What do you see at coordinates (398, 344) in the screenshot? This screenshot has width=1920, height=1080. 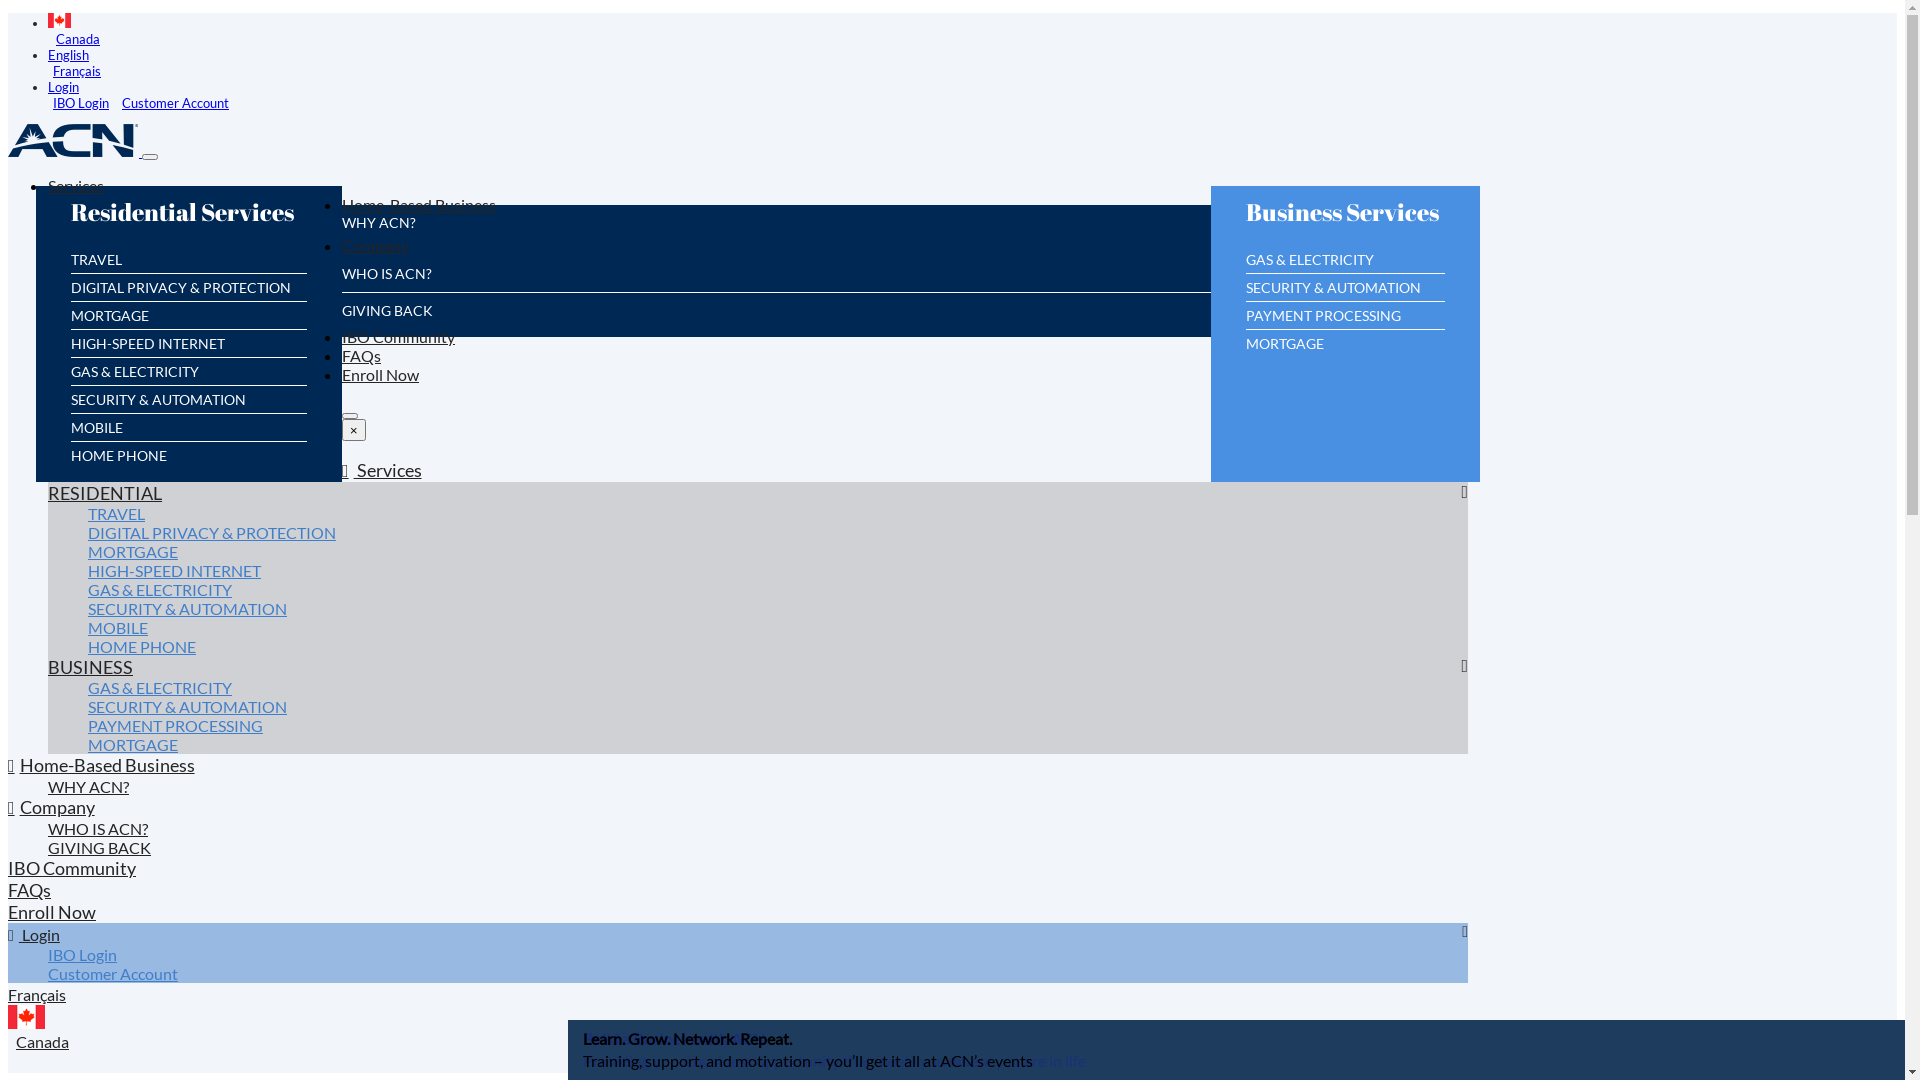 I see `IBO Community` at bounding box center [398, 344].